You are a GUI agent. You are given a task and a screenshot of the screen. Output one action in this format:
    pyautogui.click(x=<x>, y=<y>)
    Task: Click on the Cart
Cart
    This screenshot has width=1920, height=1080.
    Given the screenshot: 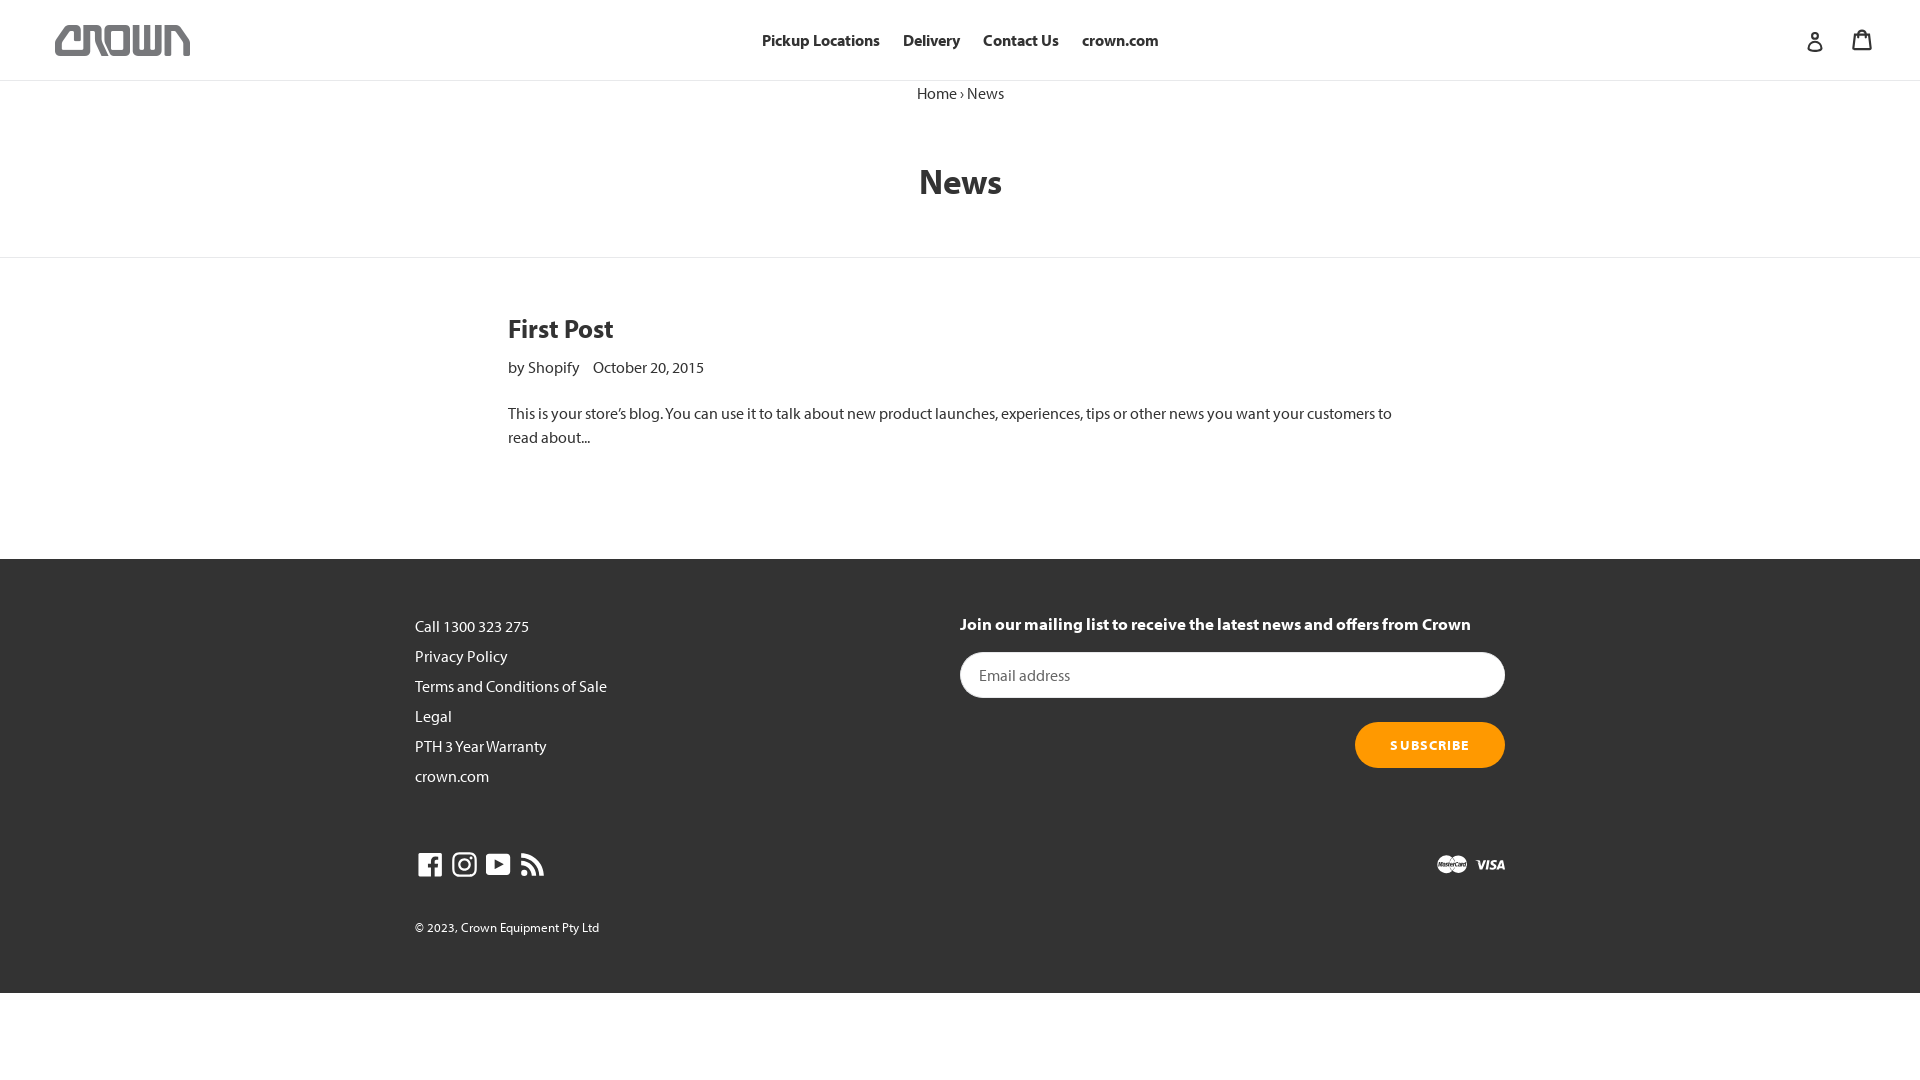 What is the action you would take?
    pyautogui.click(x=1864, y=40)
    